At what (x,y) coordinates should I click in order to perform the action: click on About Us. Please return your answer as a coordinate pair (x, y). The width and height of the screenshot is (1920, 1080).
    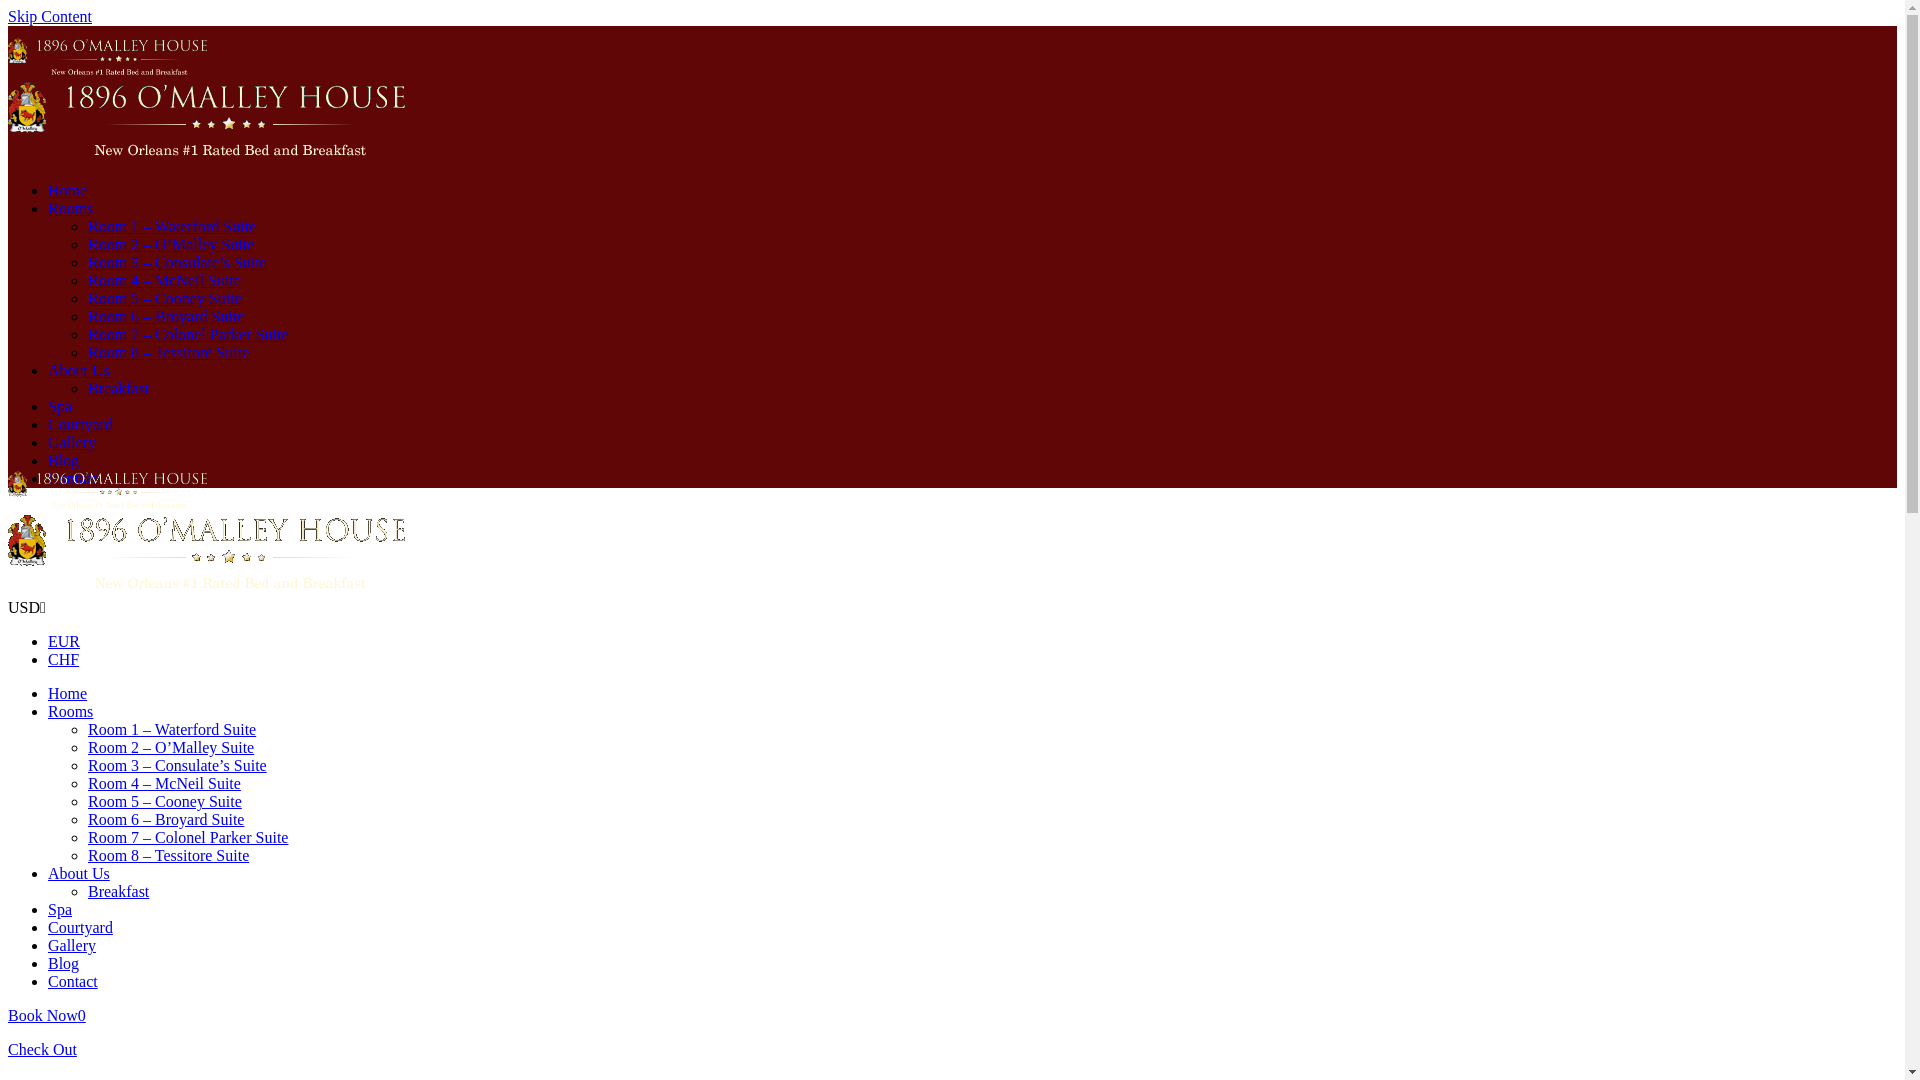
    Looking at the image, I should click on (79, 370).